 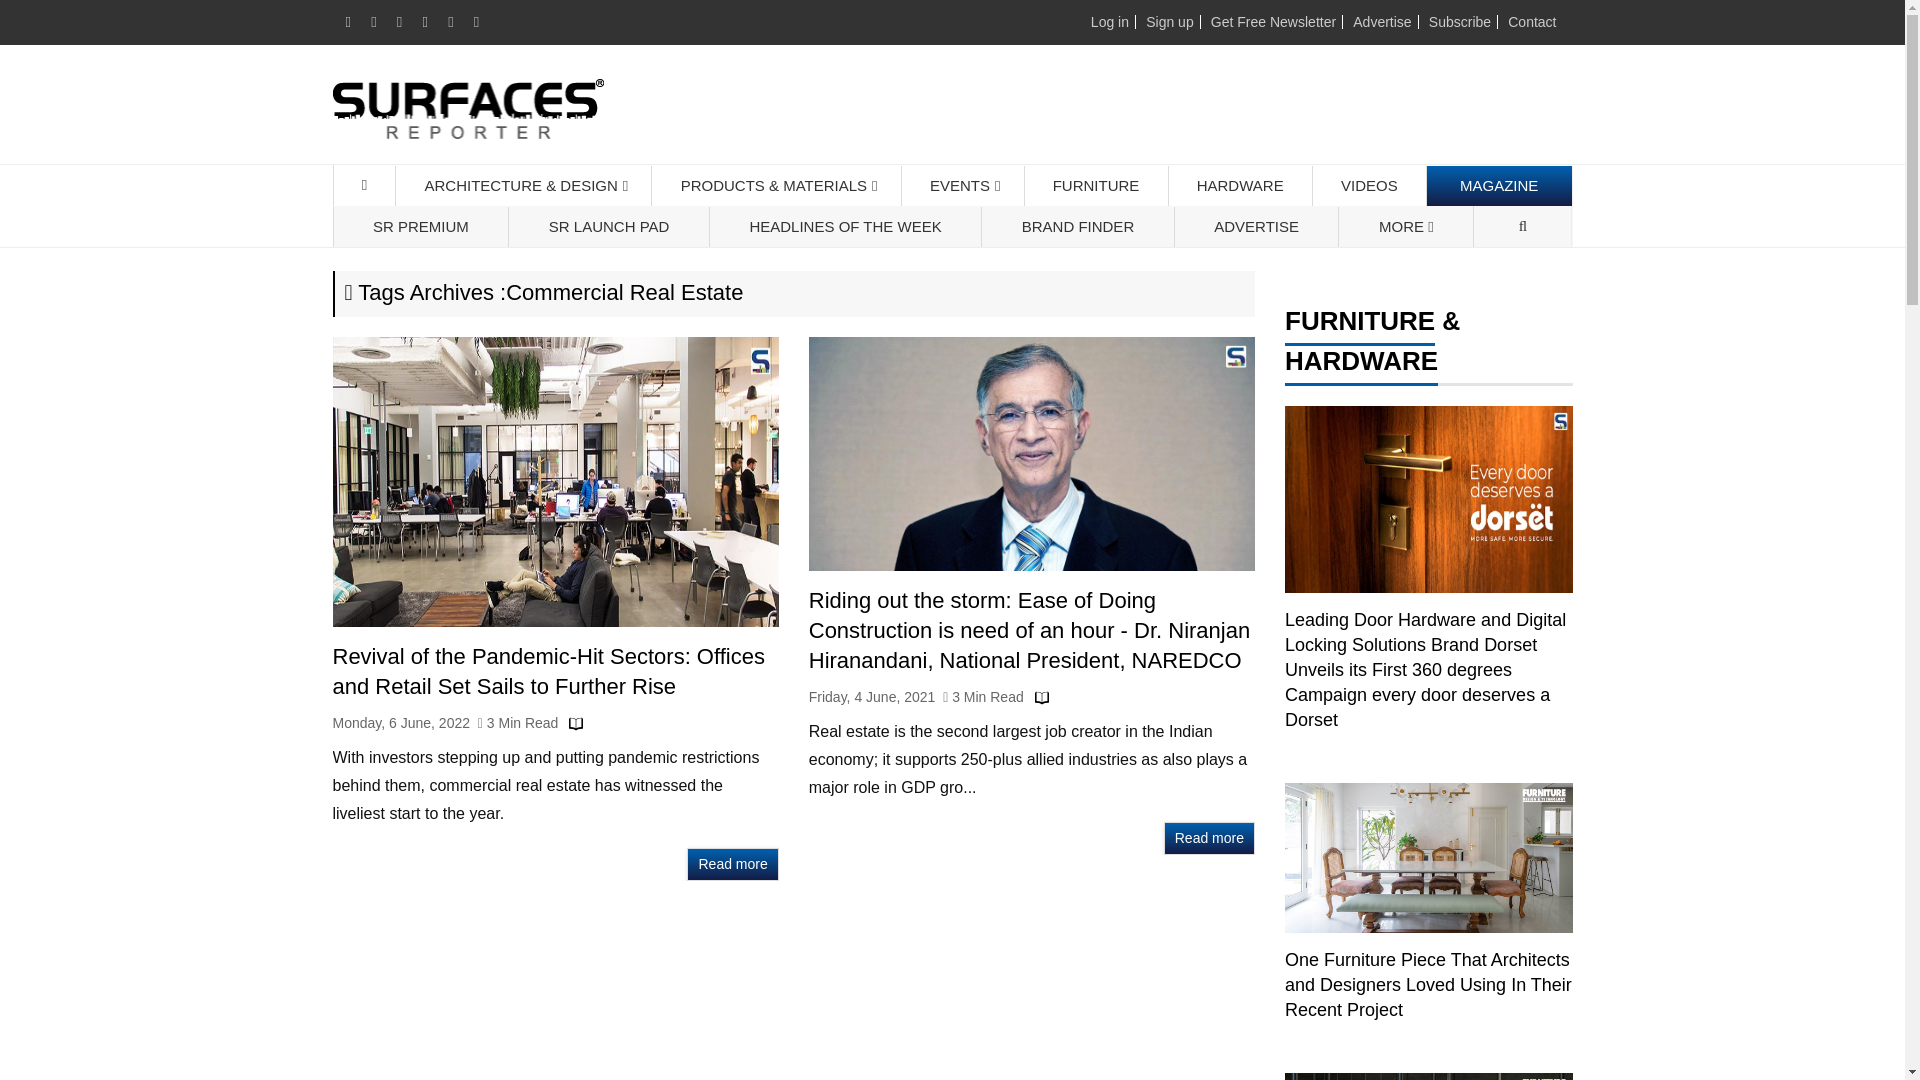 What do you see at coordinates (1169, 22) in the screenshot?
I see `Sign up` at bounding box center [1169, 22].